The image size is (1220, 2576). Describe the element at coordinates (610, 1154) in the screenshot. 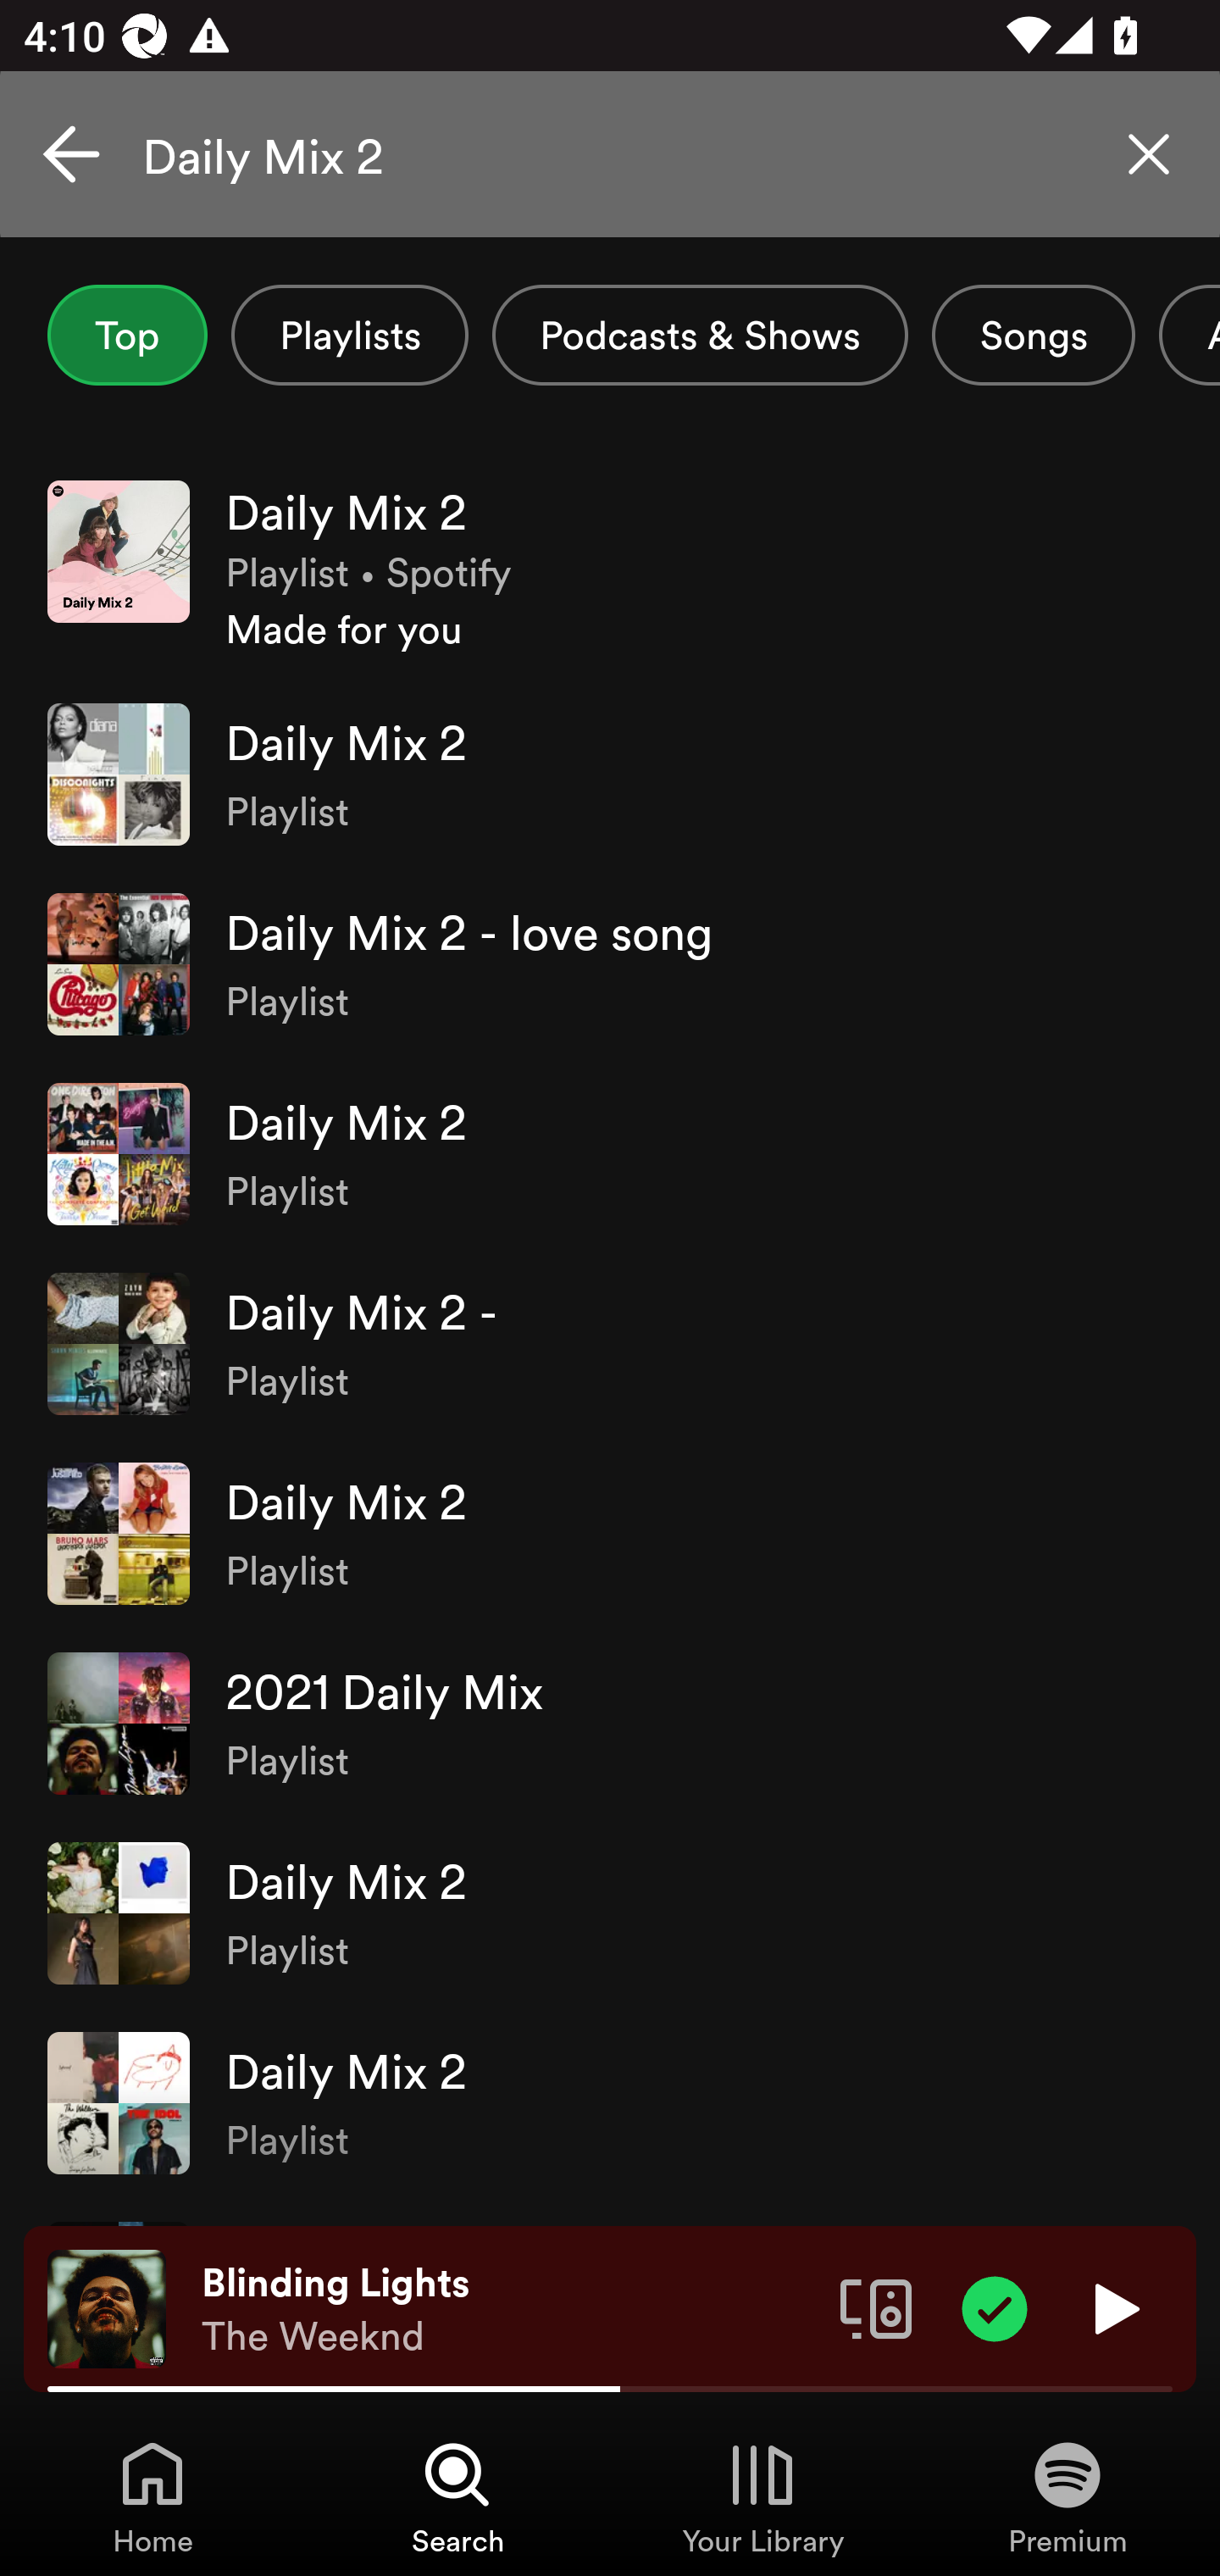

I see `Daily Mix 2  Playlist` at that location.